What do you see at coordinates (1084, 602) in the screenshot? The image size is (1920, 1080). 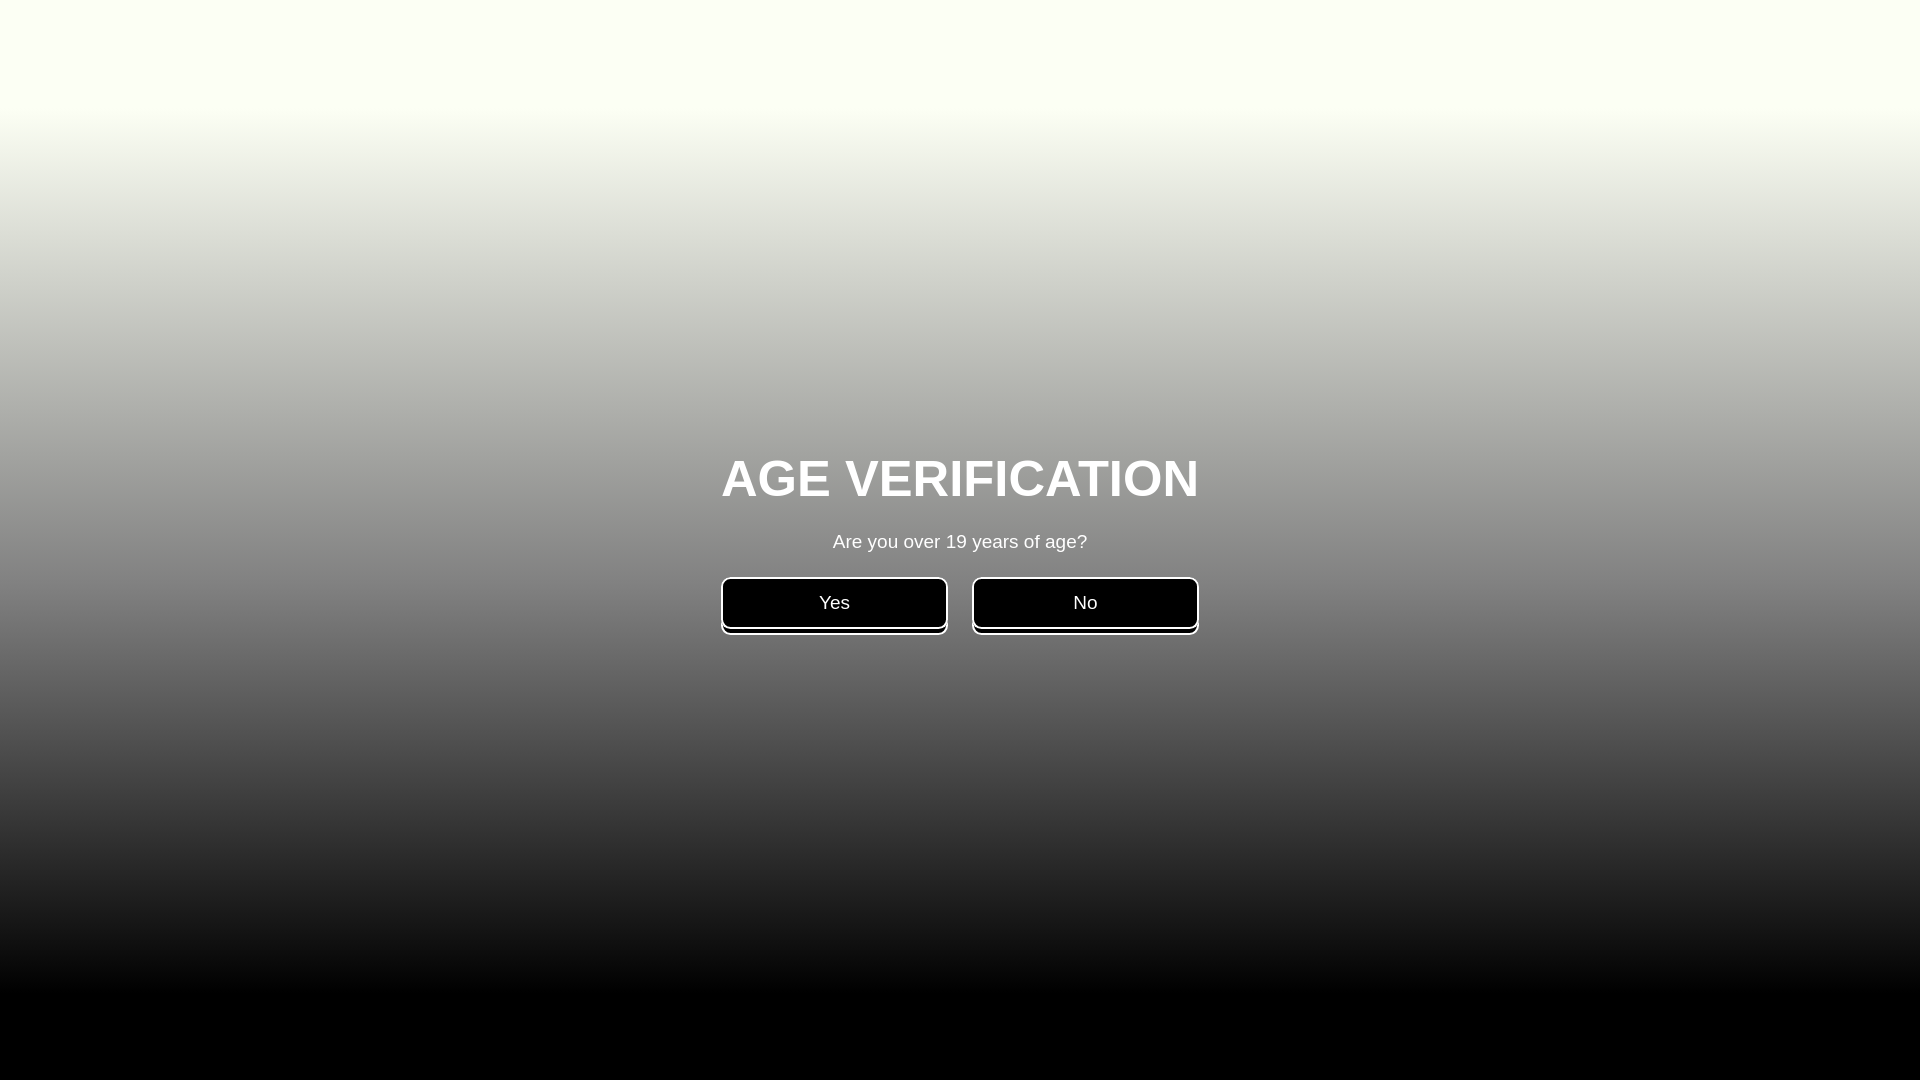 I see `No` at bounding box center [1084, 602].